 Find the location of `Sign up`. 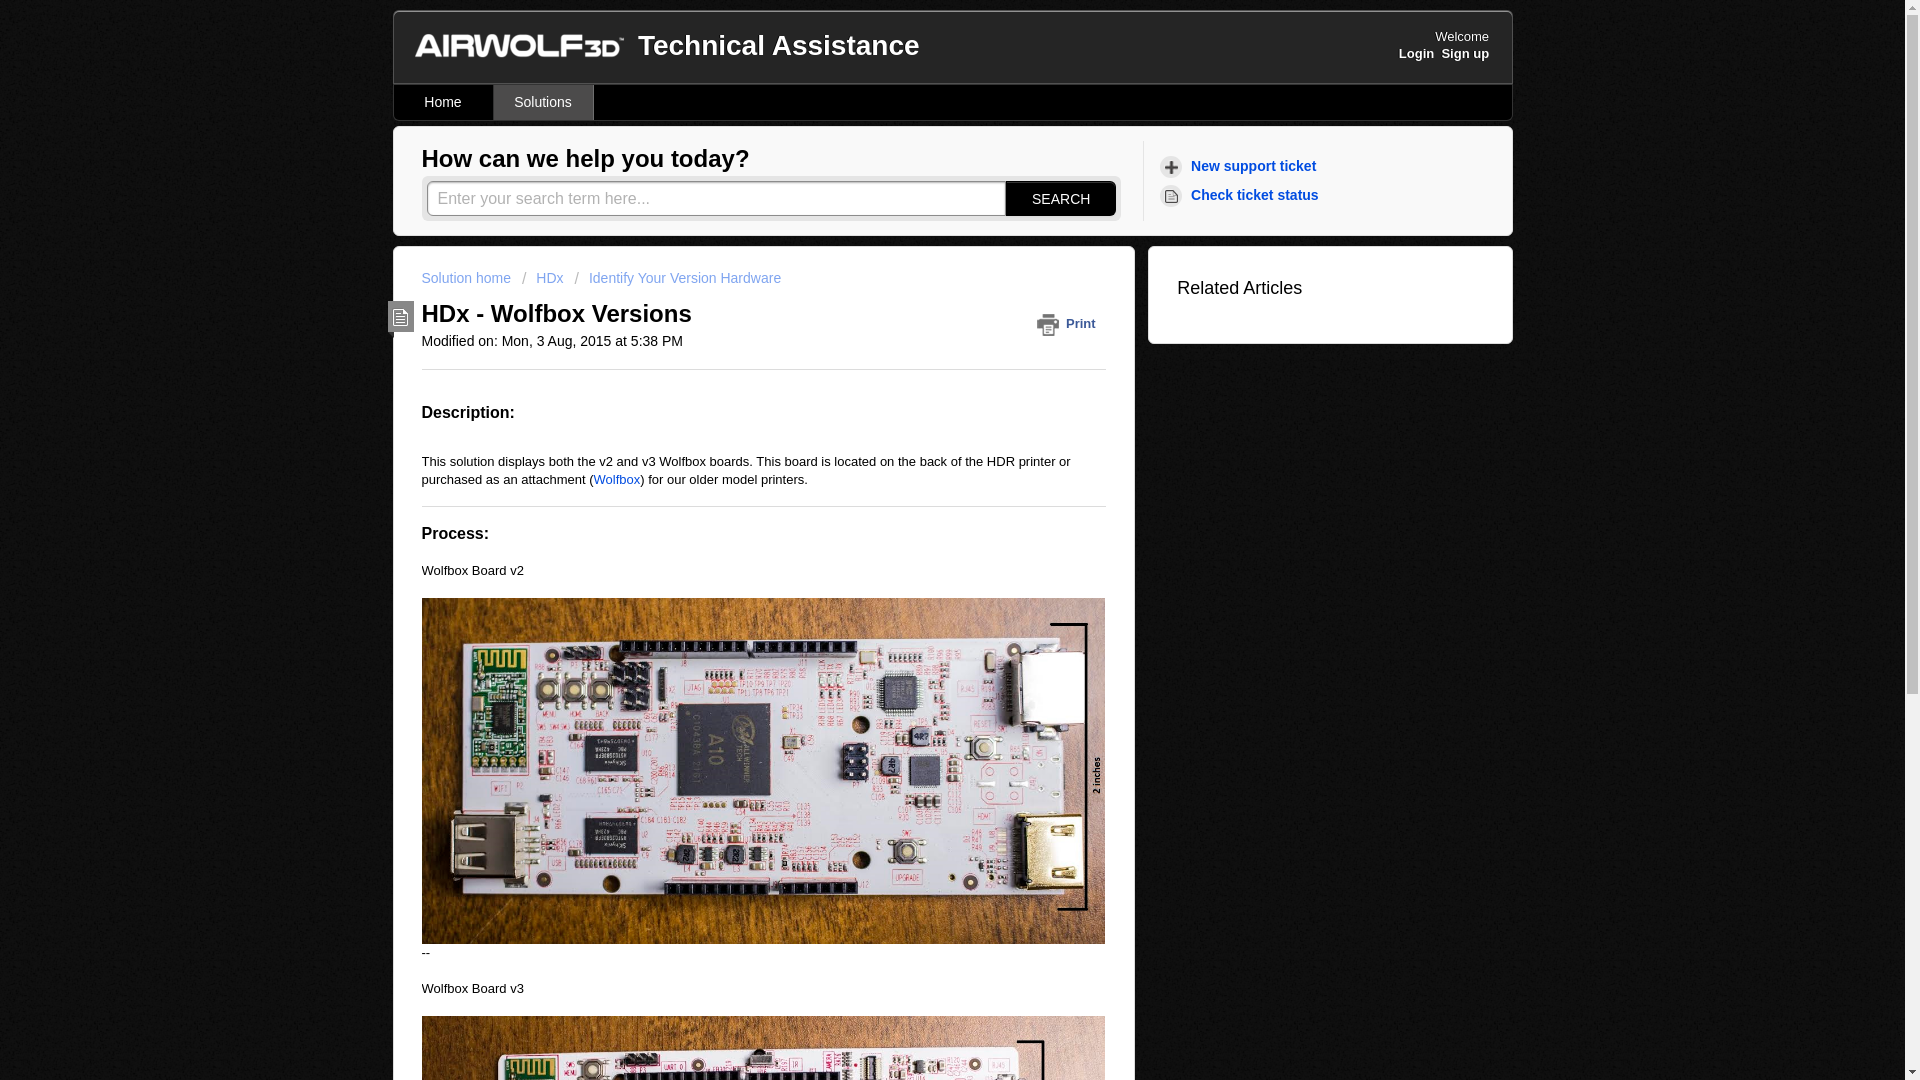

Sign up is located at coordinates (1465, 53).